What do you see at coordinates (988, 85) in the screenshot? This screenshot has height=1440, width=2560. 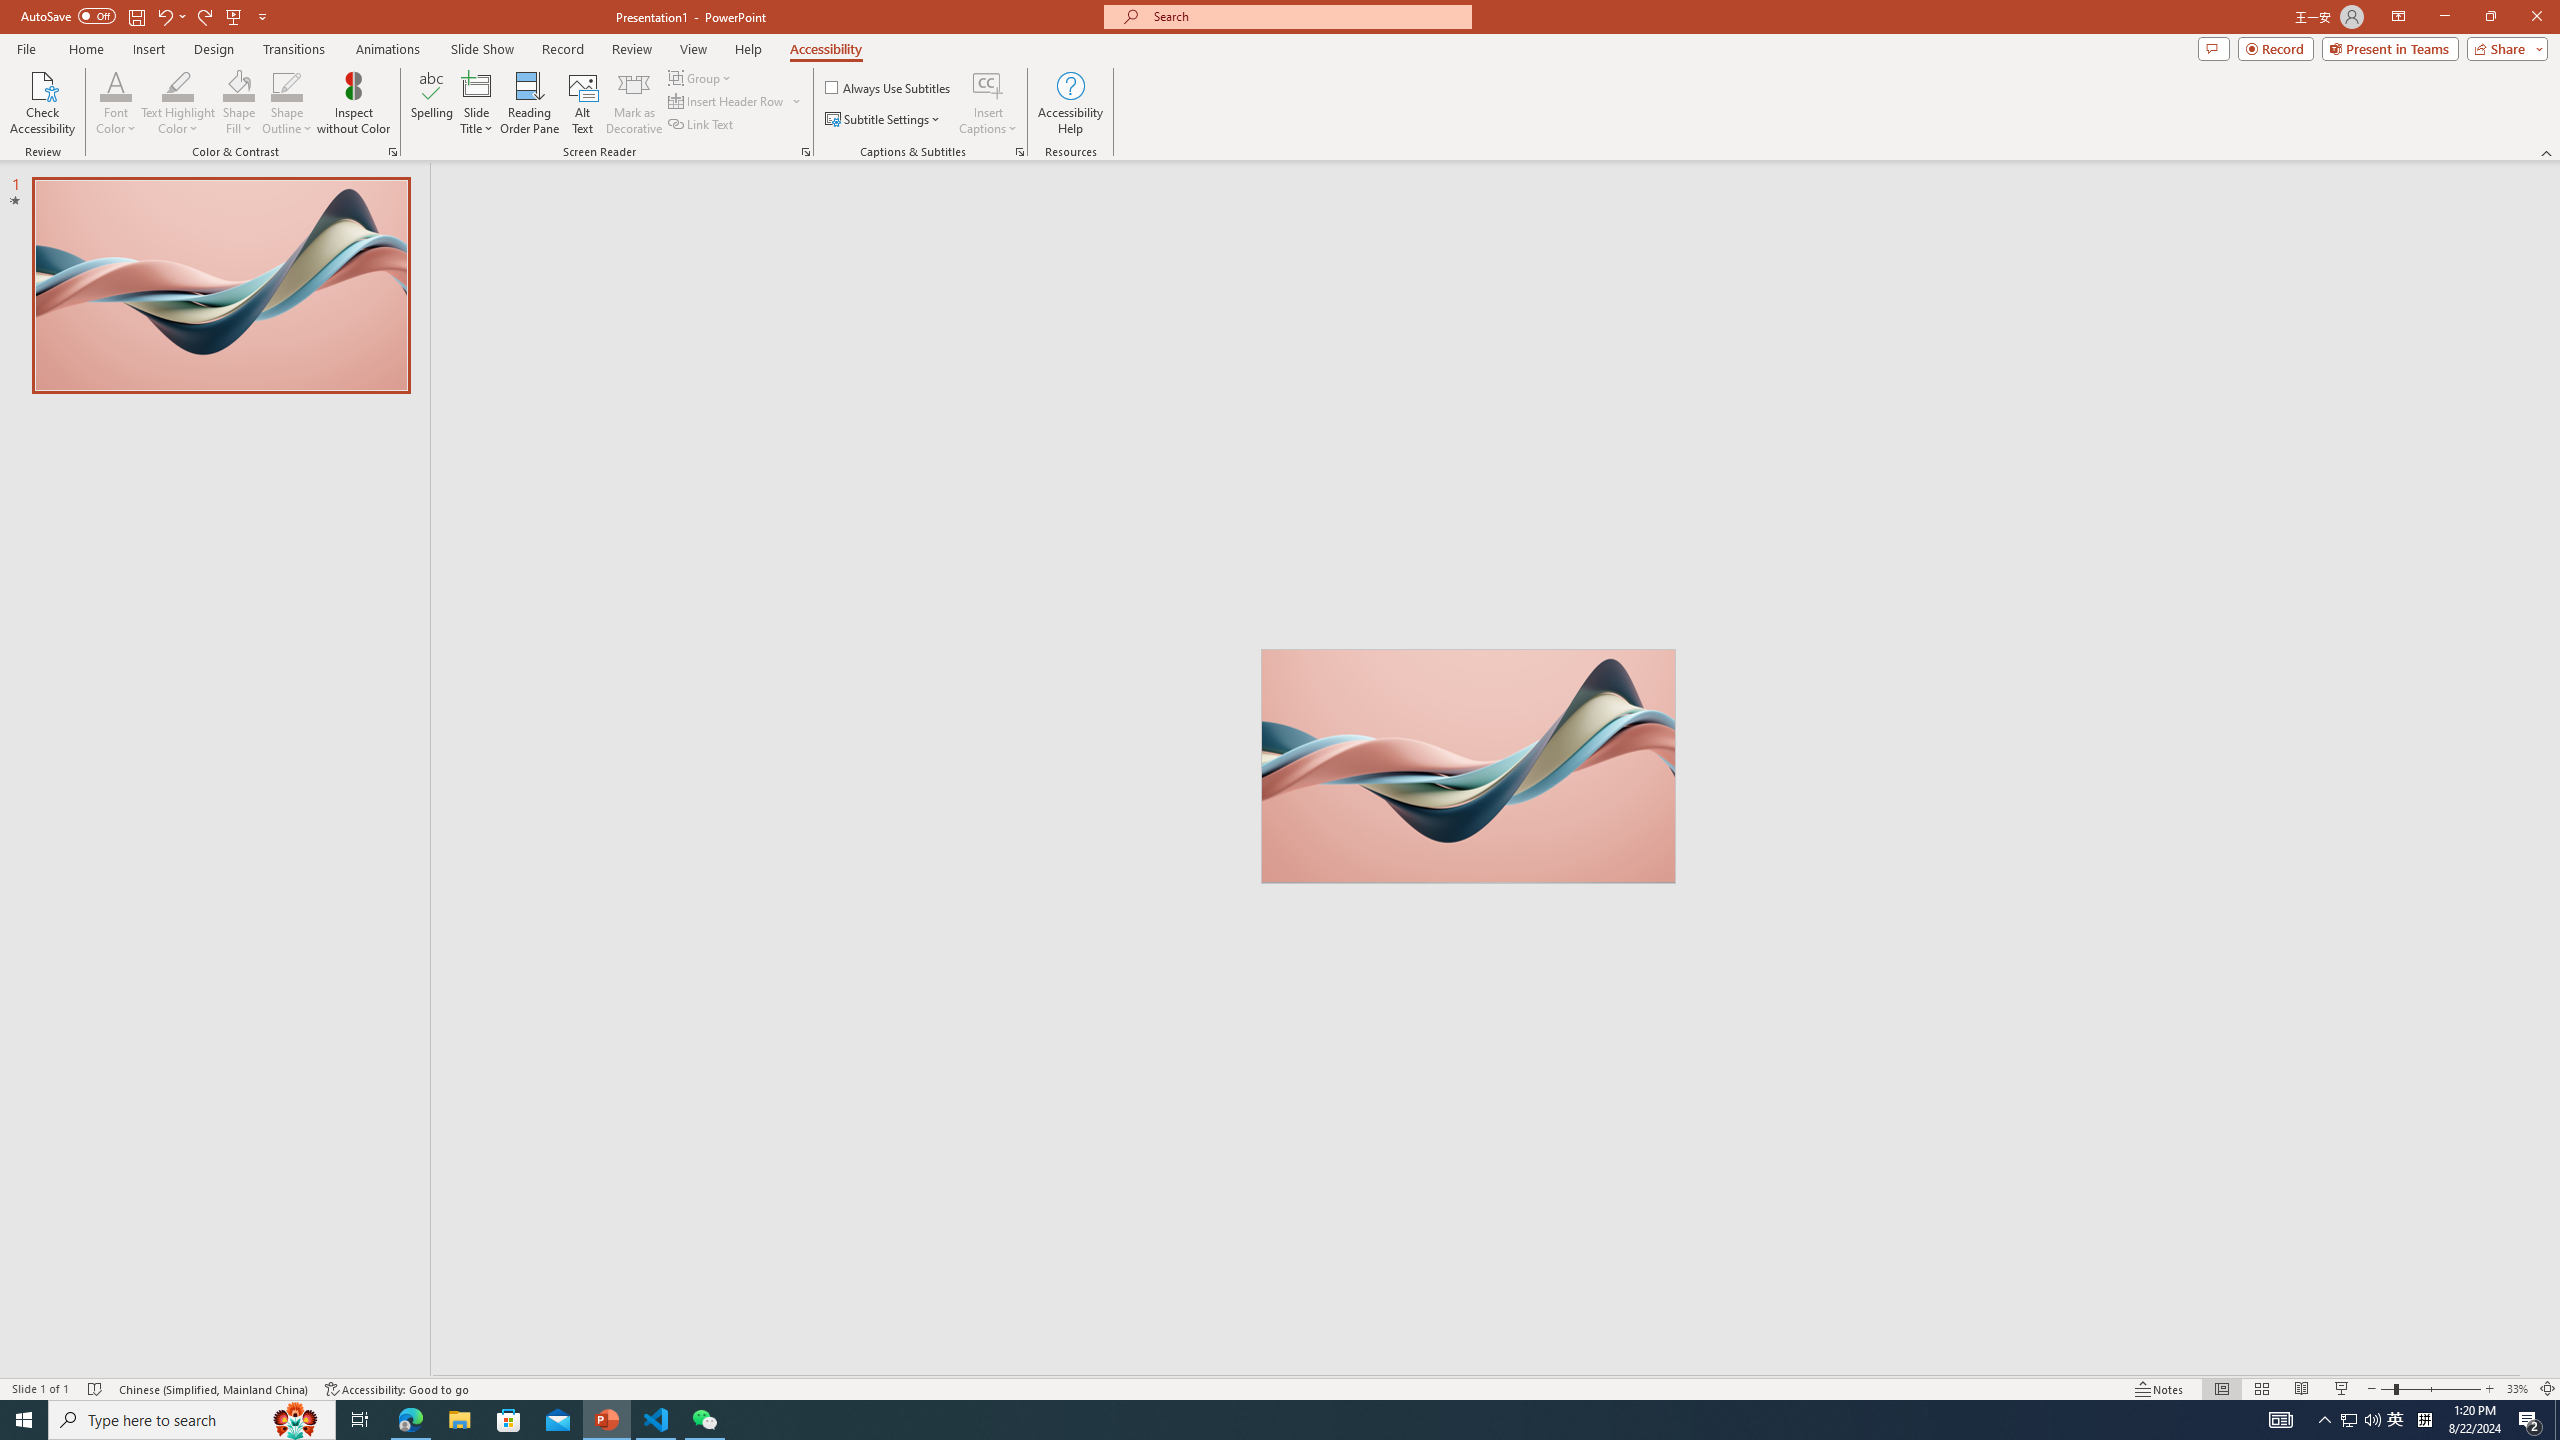 I see `Insert Captions` at bounding box center [988, 85].